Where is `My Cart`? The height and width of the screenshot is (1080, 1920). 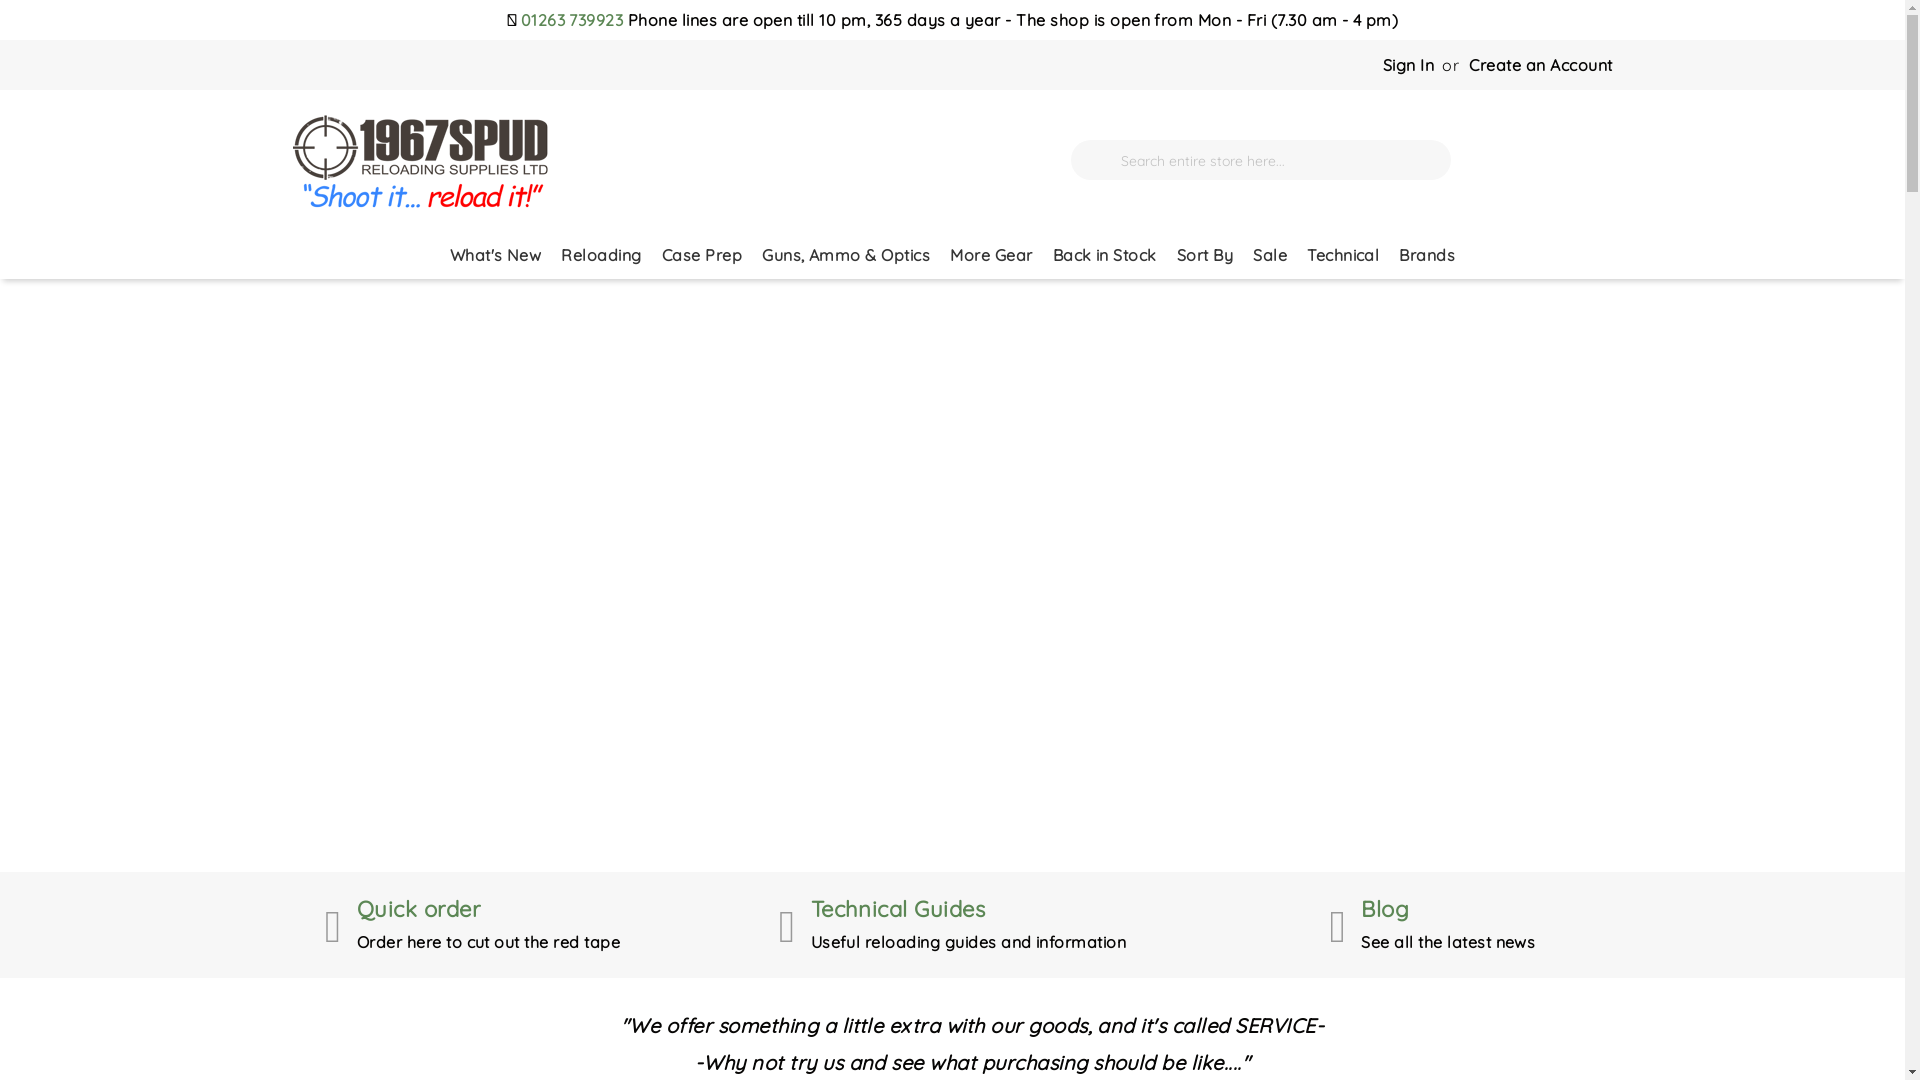
My Cart is located at coordinates (1582, 160).